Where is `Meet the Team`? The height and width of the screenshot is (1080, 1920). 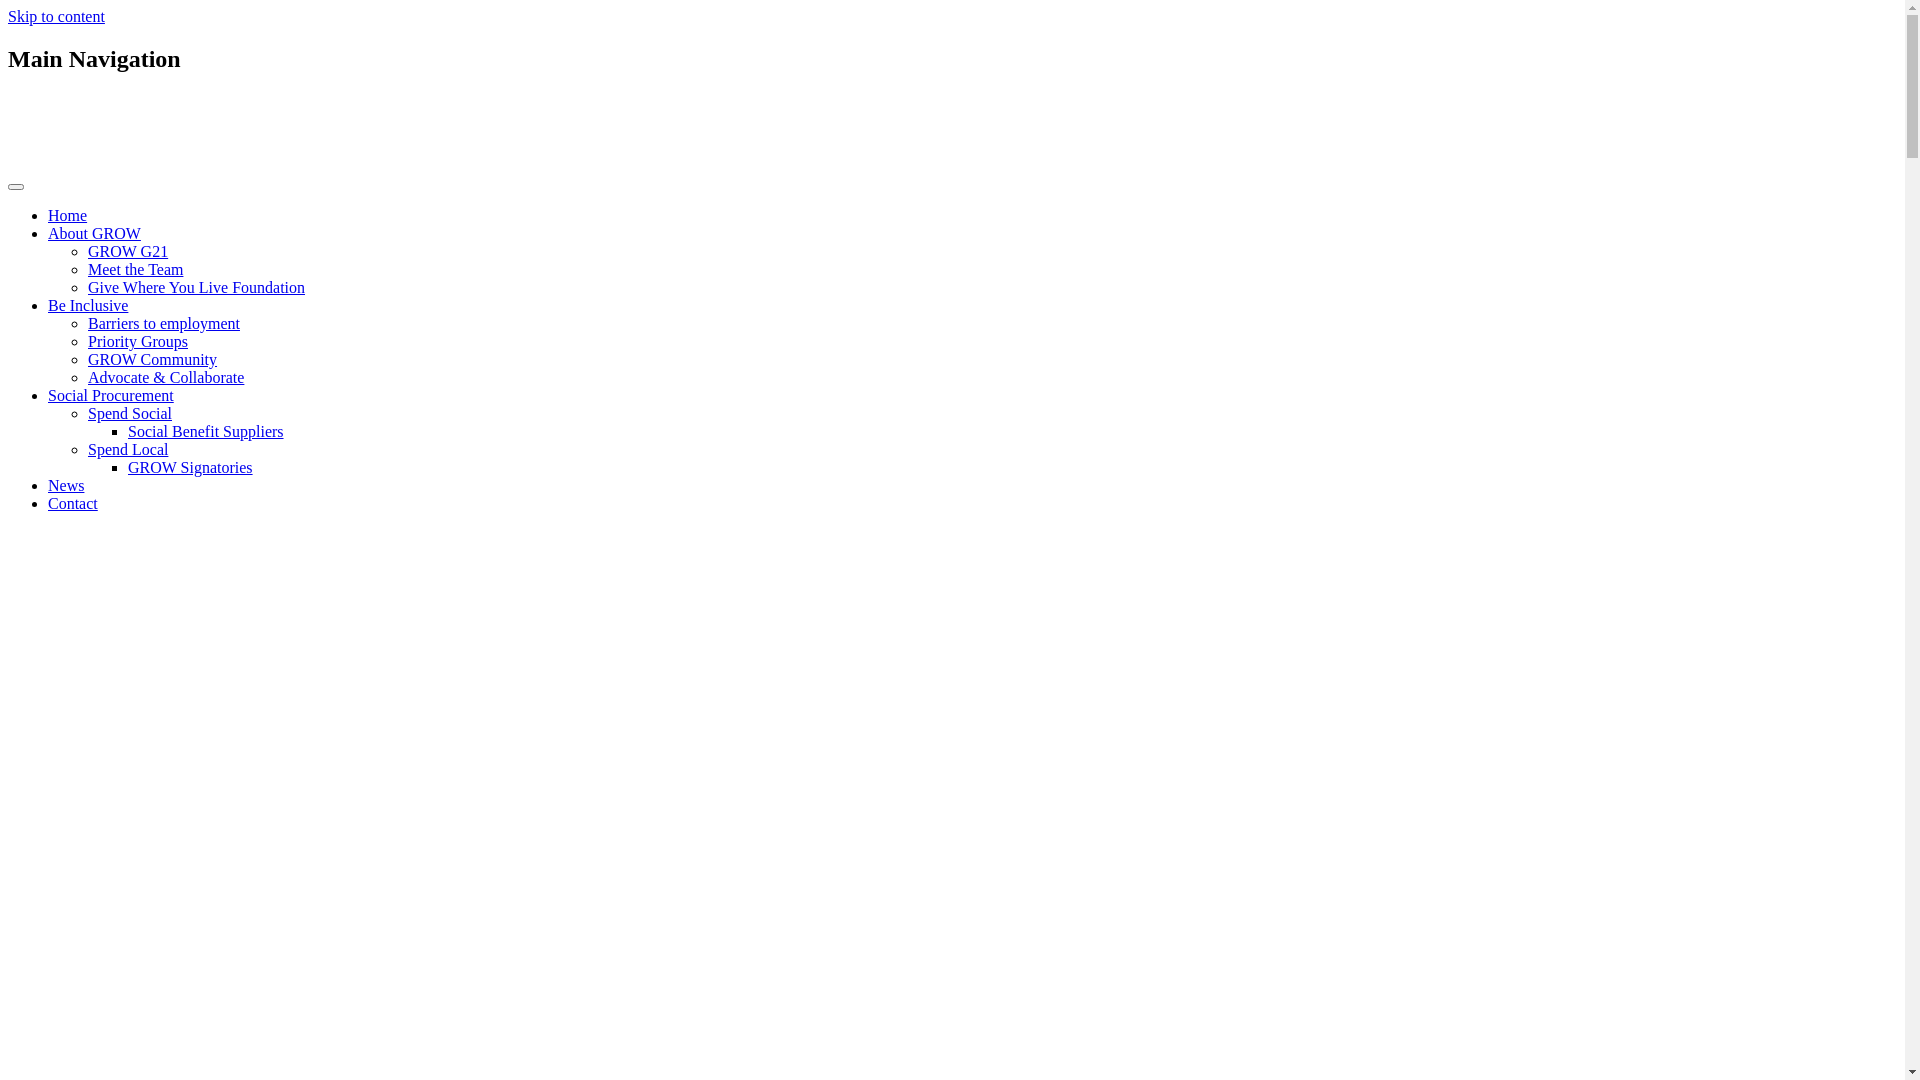 Meet the Team is located at coordinates (136, 270).